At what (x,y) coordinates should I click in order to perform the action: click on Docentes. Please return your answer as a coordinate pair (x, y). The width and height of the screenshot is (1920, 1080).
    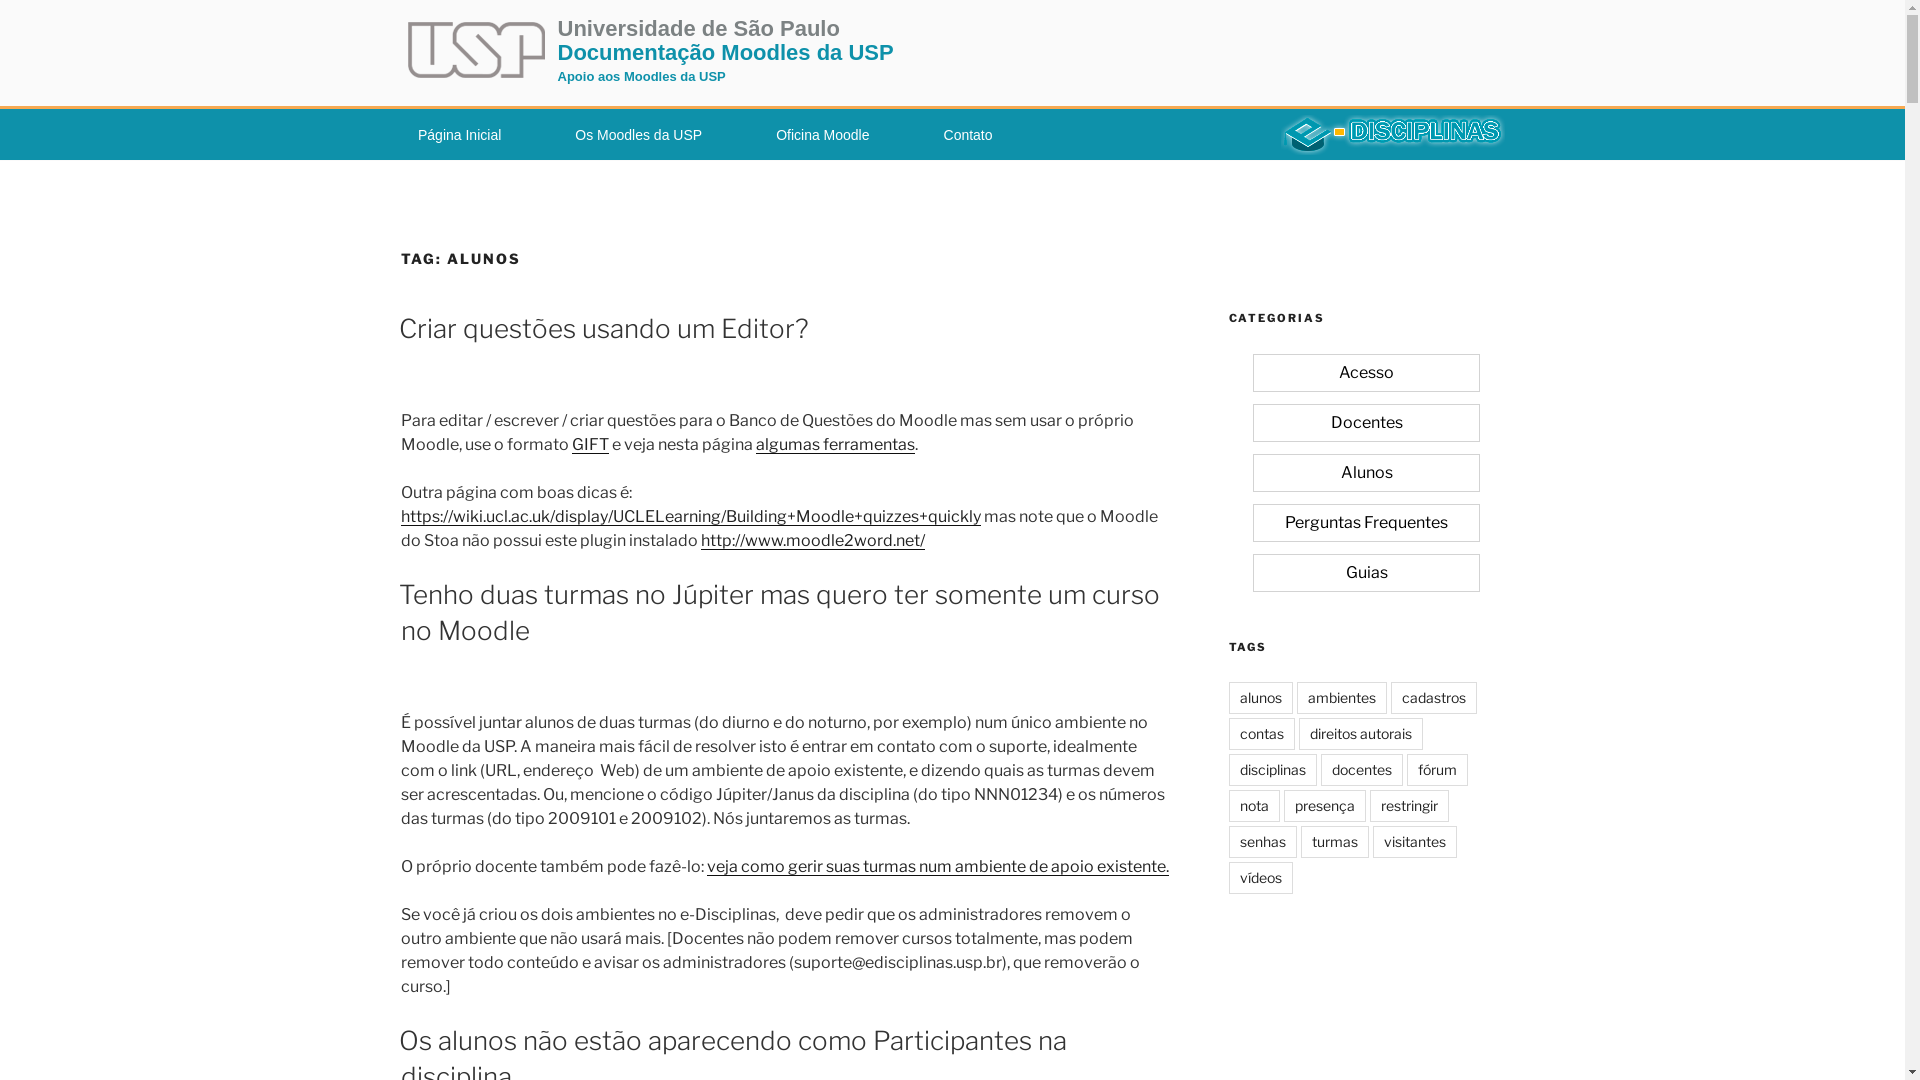
    Looking at the image, I should click on (1366, 423).